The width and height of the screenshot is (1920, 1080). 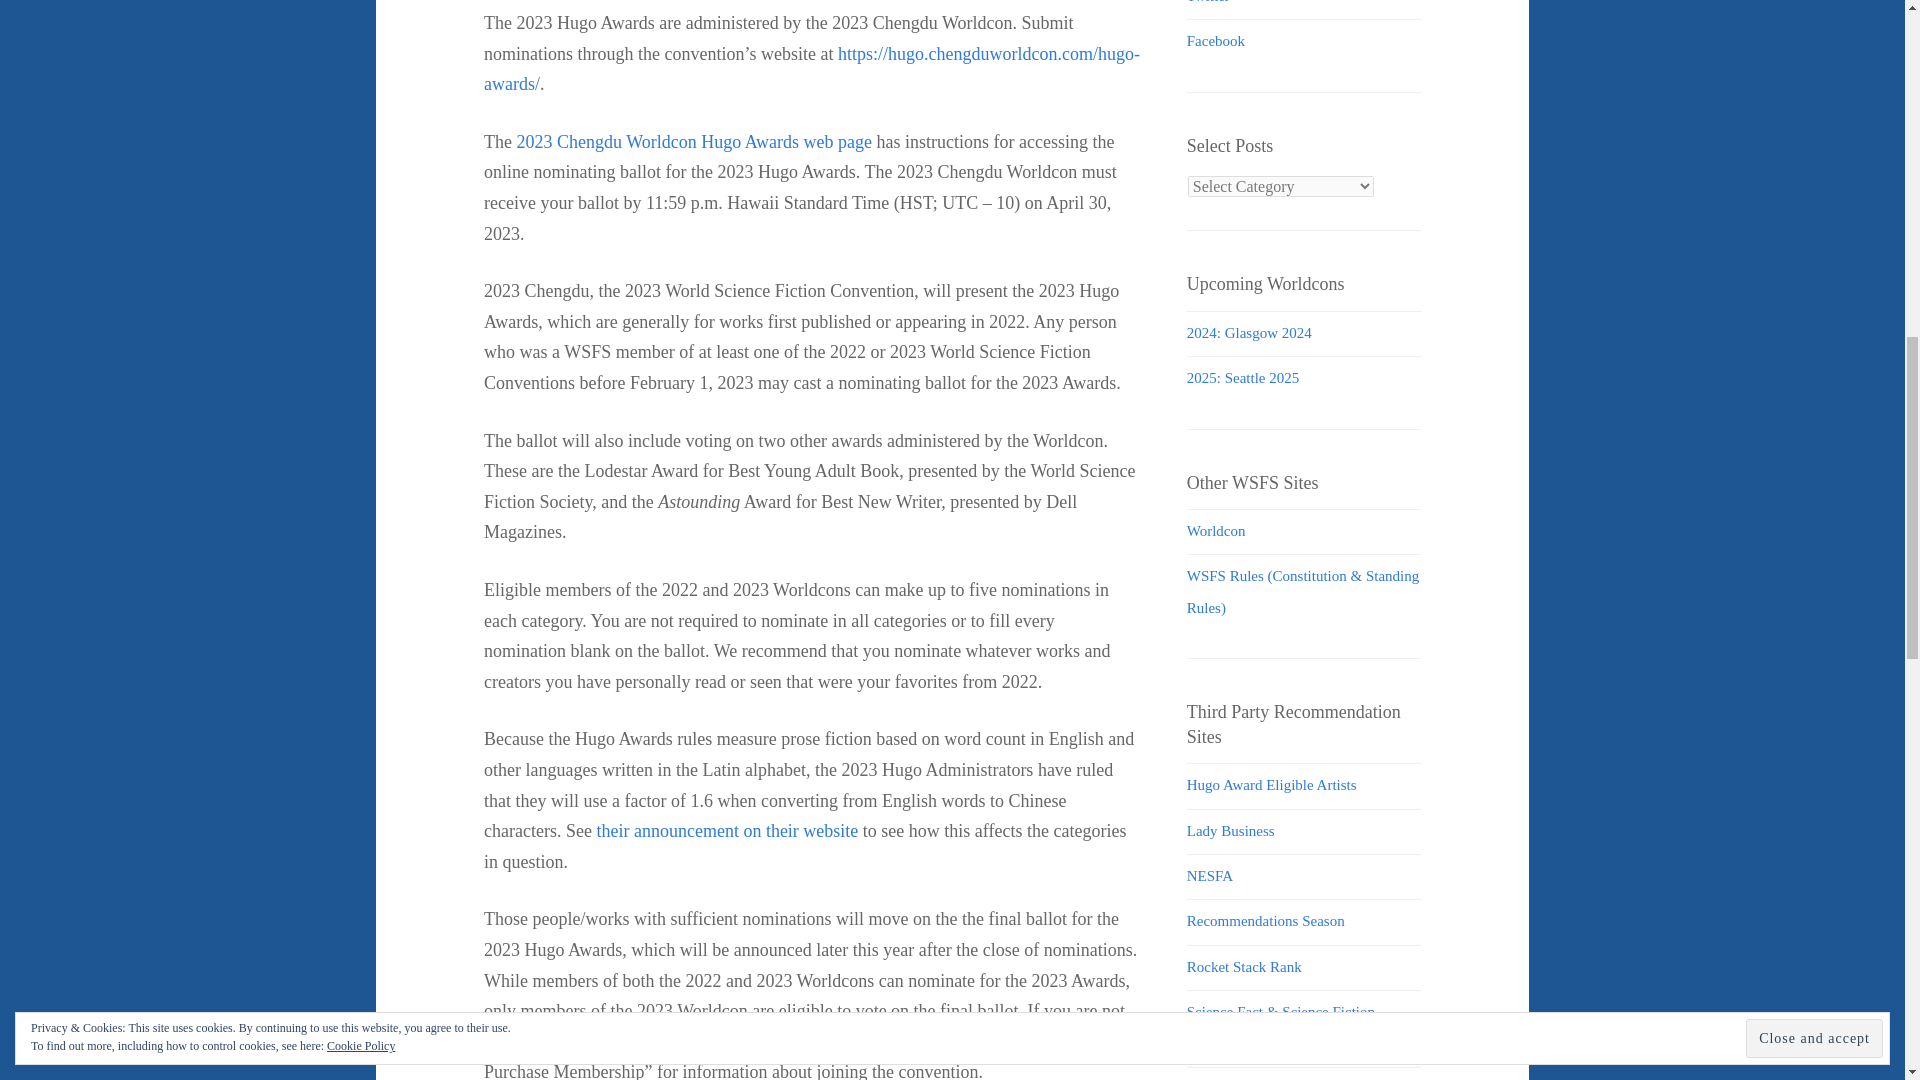 What do you see at coordinates (890, 1042) in the screenshot?
I see `2023 Chengdu Website` at bounding box center [890, 1042].